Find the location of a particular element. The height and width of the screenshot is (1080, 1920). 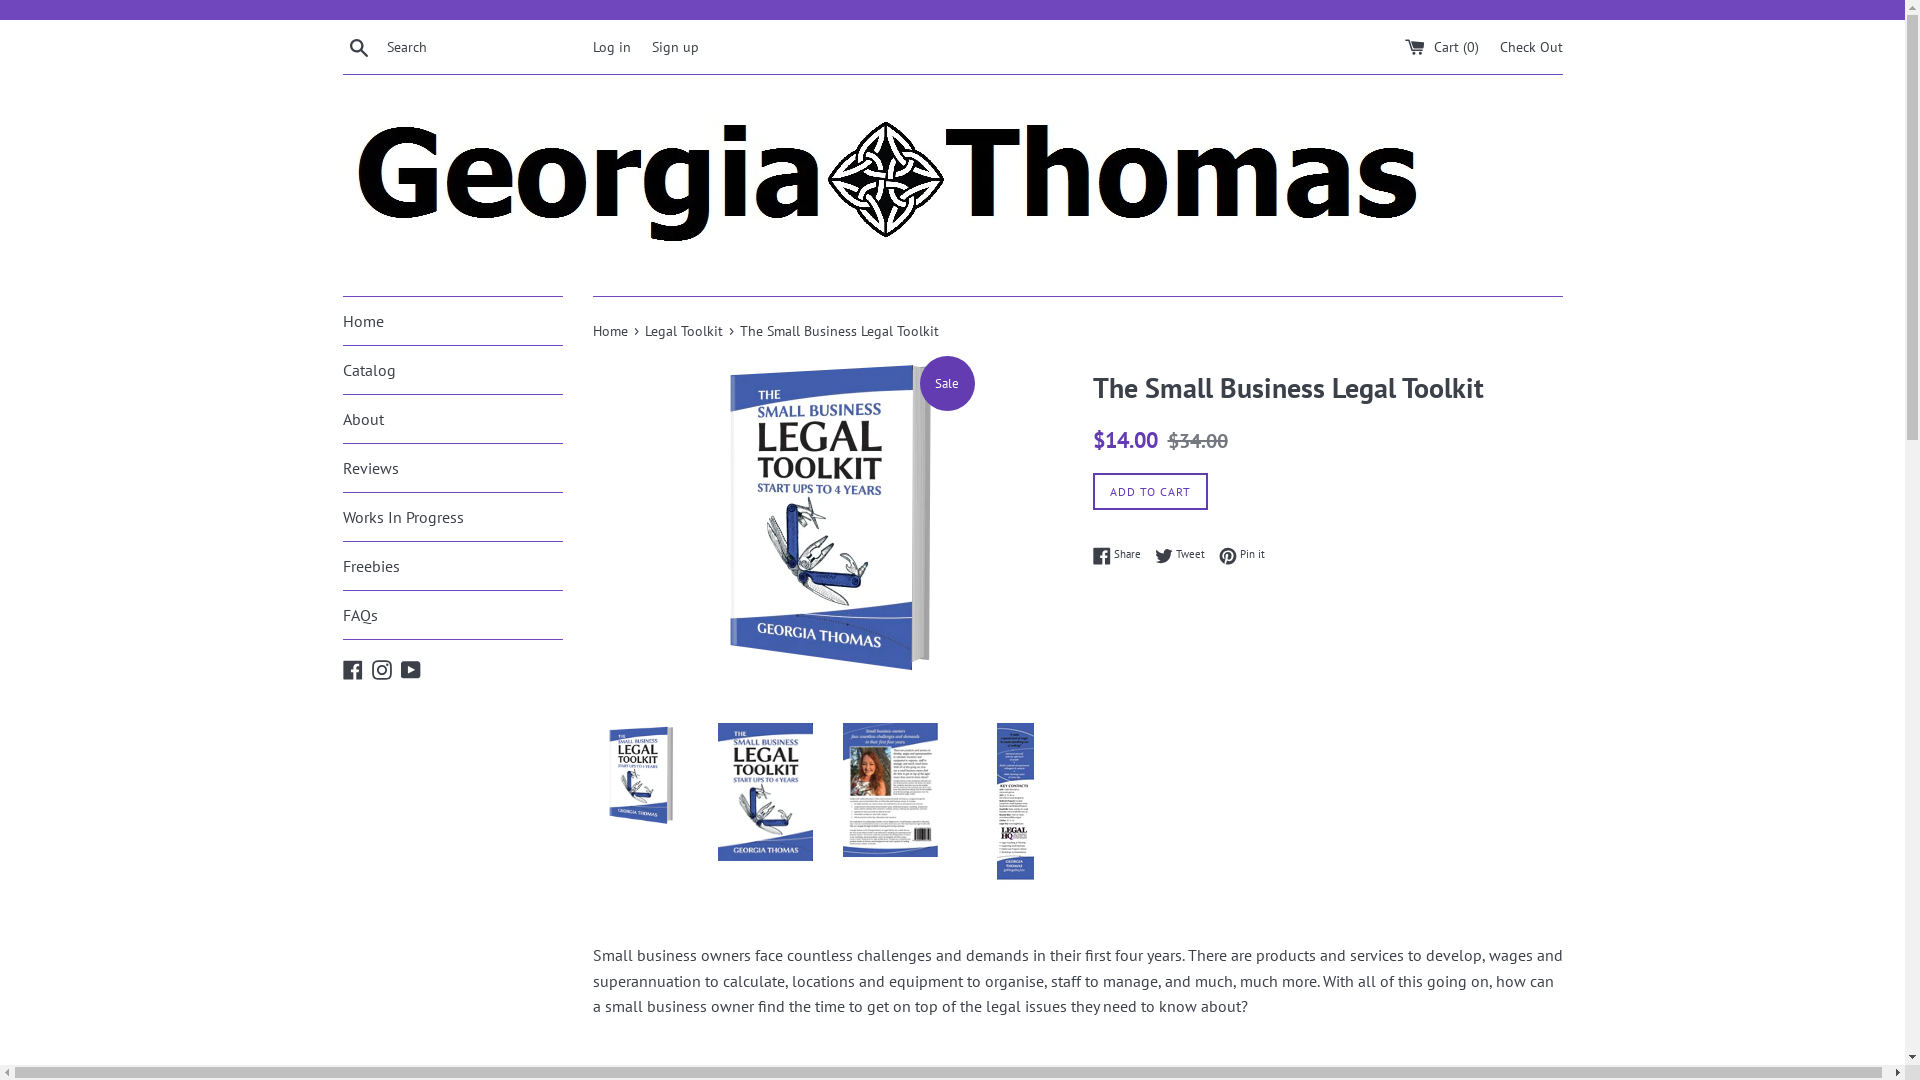

Pin it
Pin on Pinterest is located at coordinates (1241, 555).